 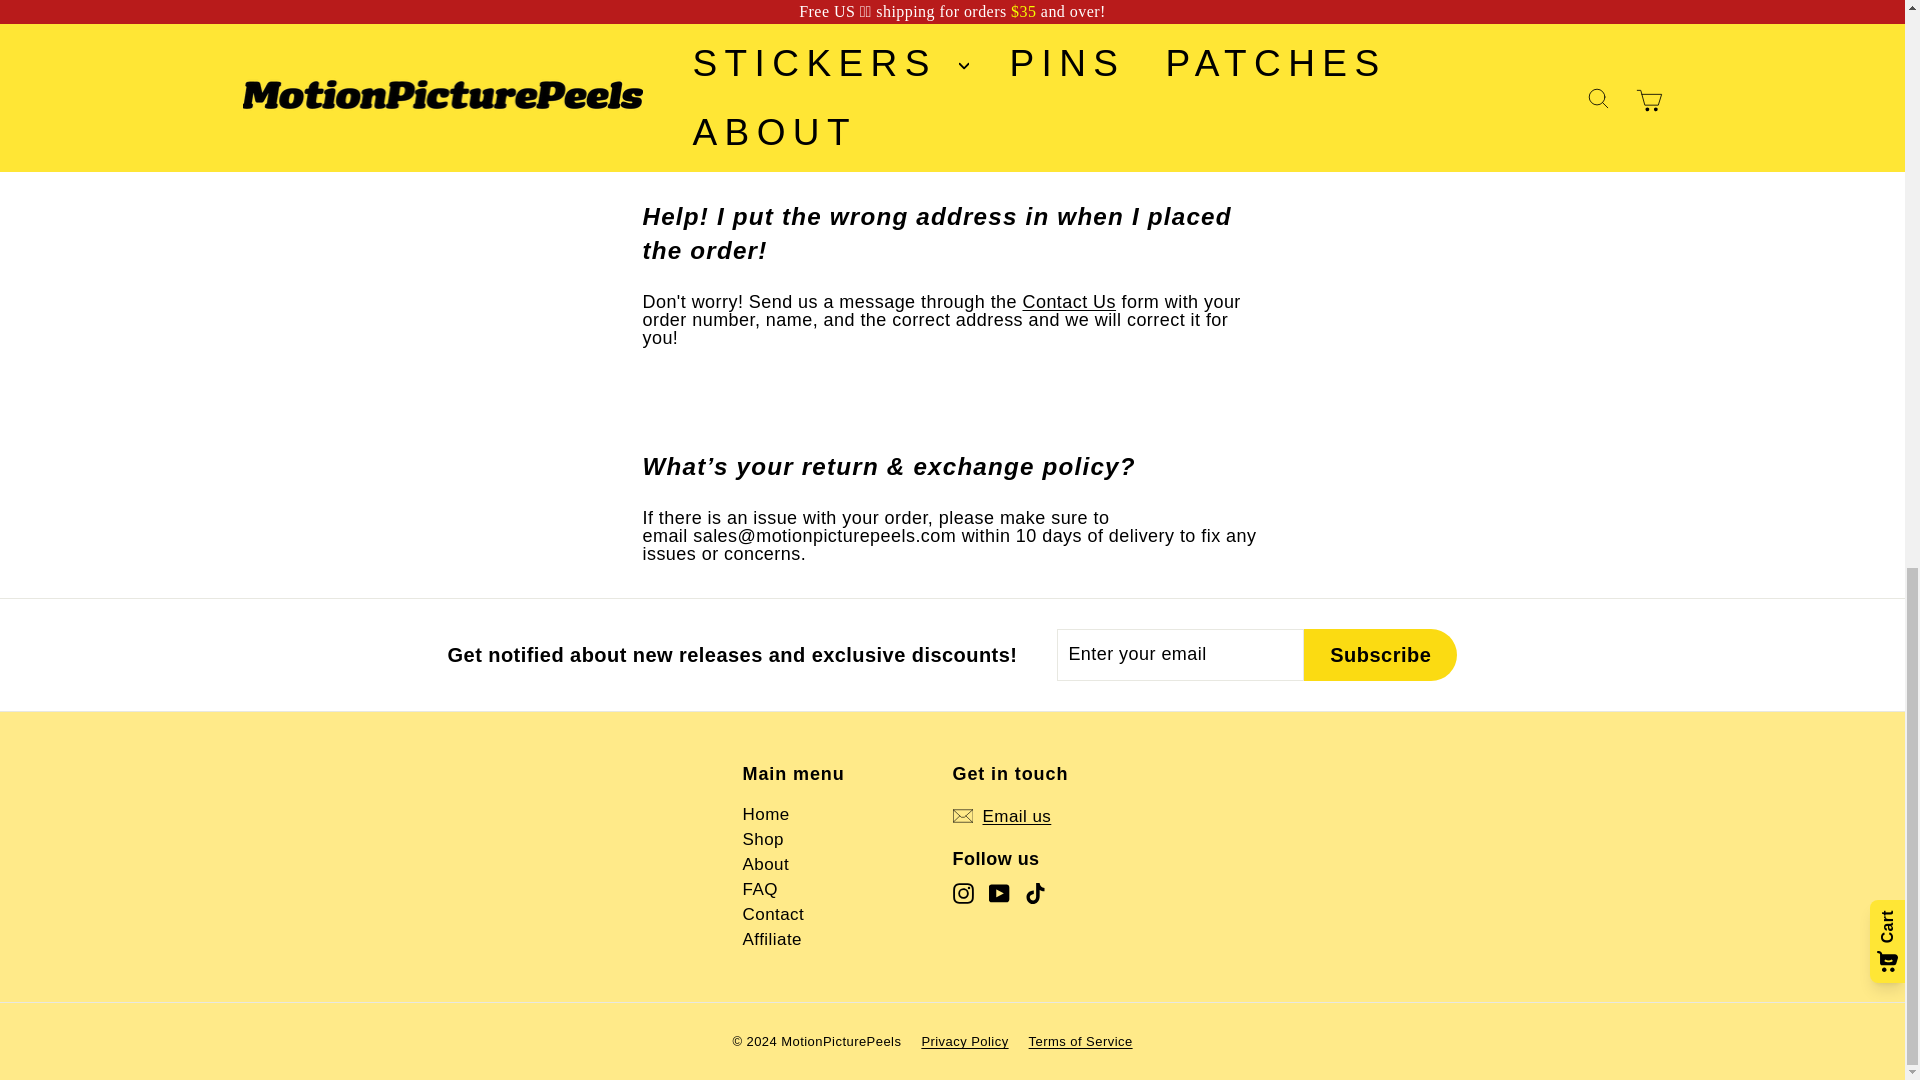 What do you see at coordinates (1001, 816) in the screenshot?
I see `Email us` at bounding box center [1001, 816].